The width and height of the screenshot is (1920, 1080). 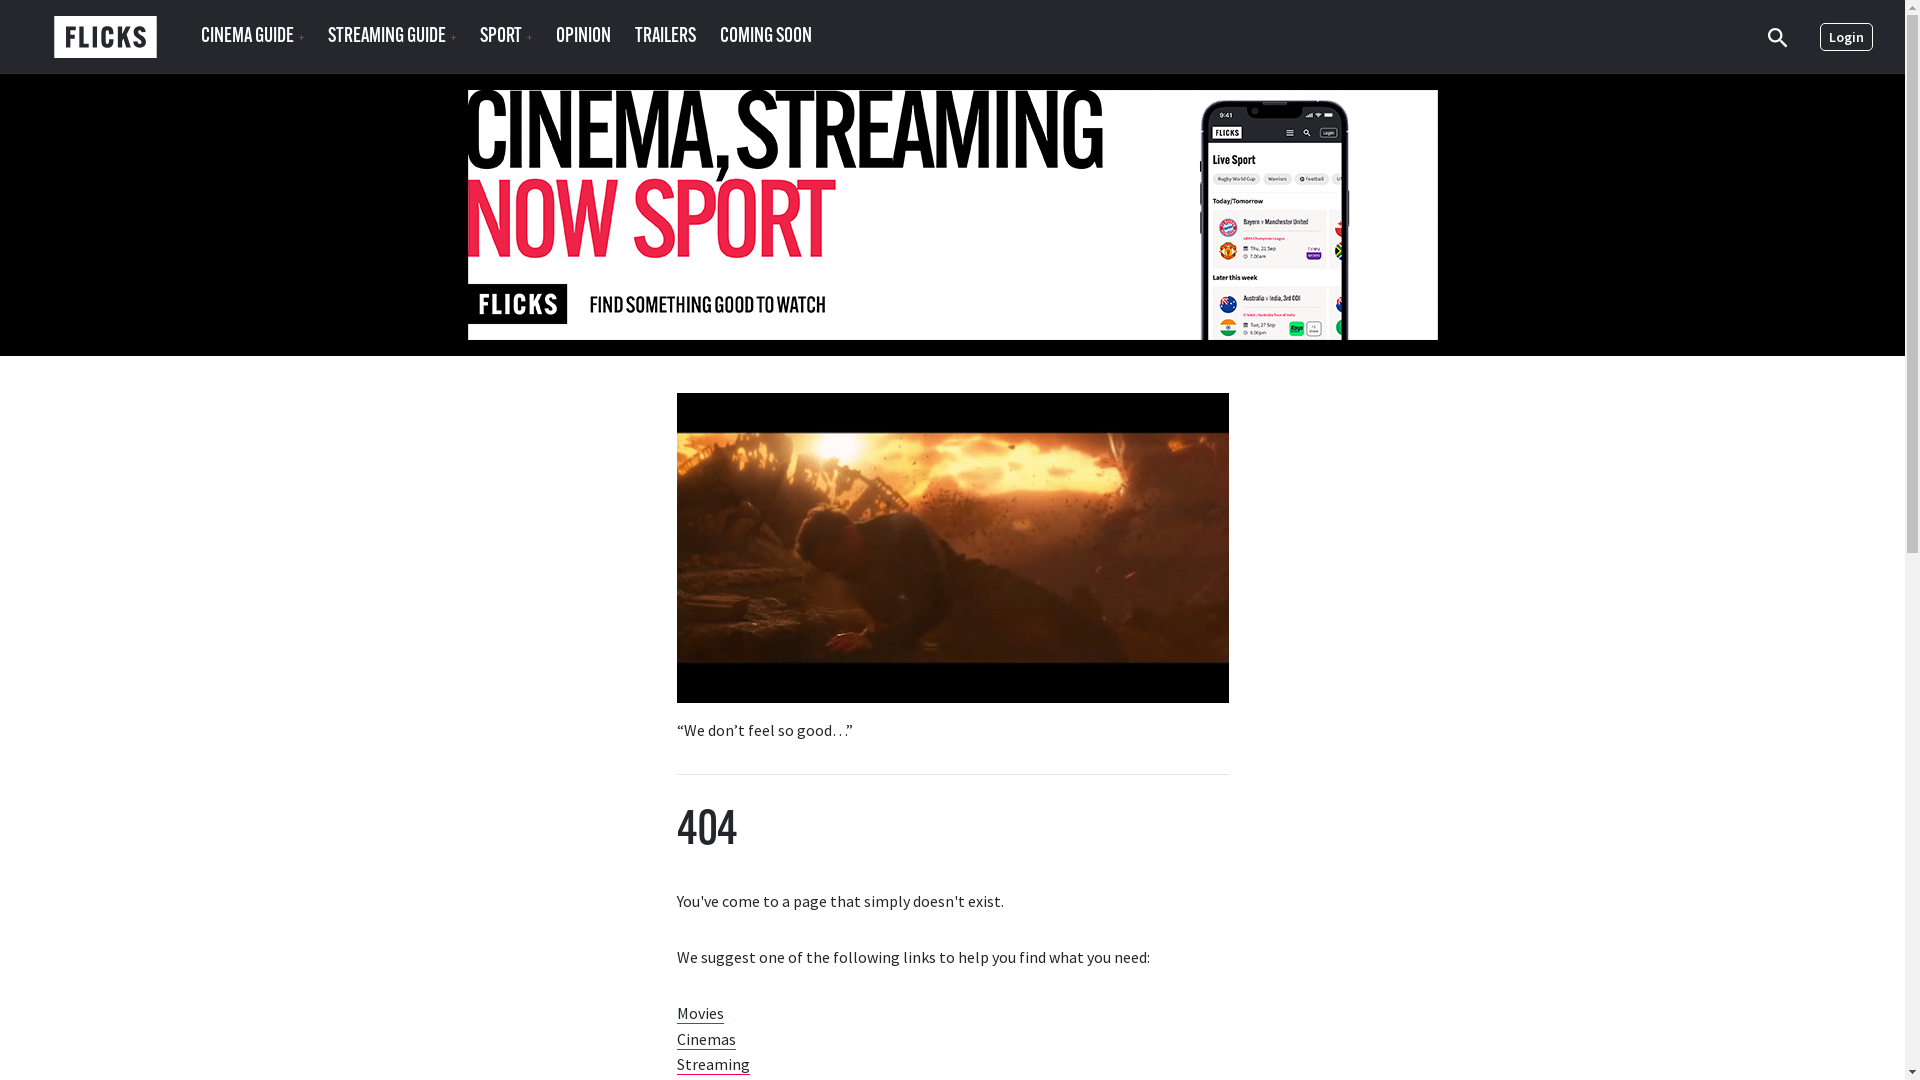 I want to click on EVERYTHING, so click(x=566, y=103).